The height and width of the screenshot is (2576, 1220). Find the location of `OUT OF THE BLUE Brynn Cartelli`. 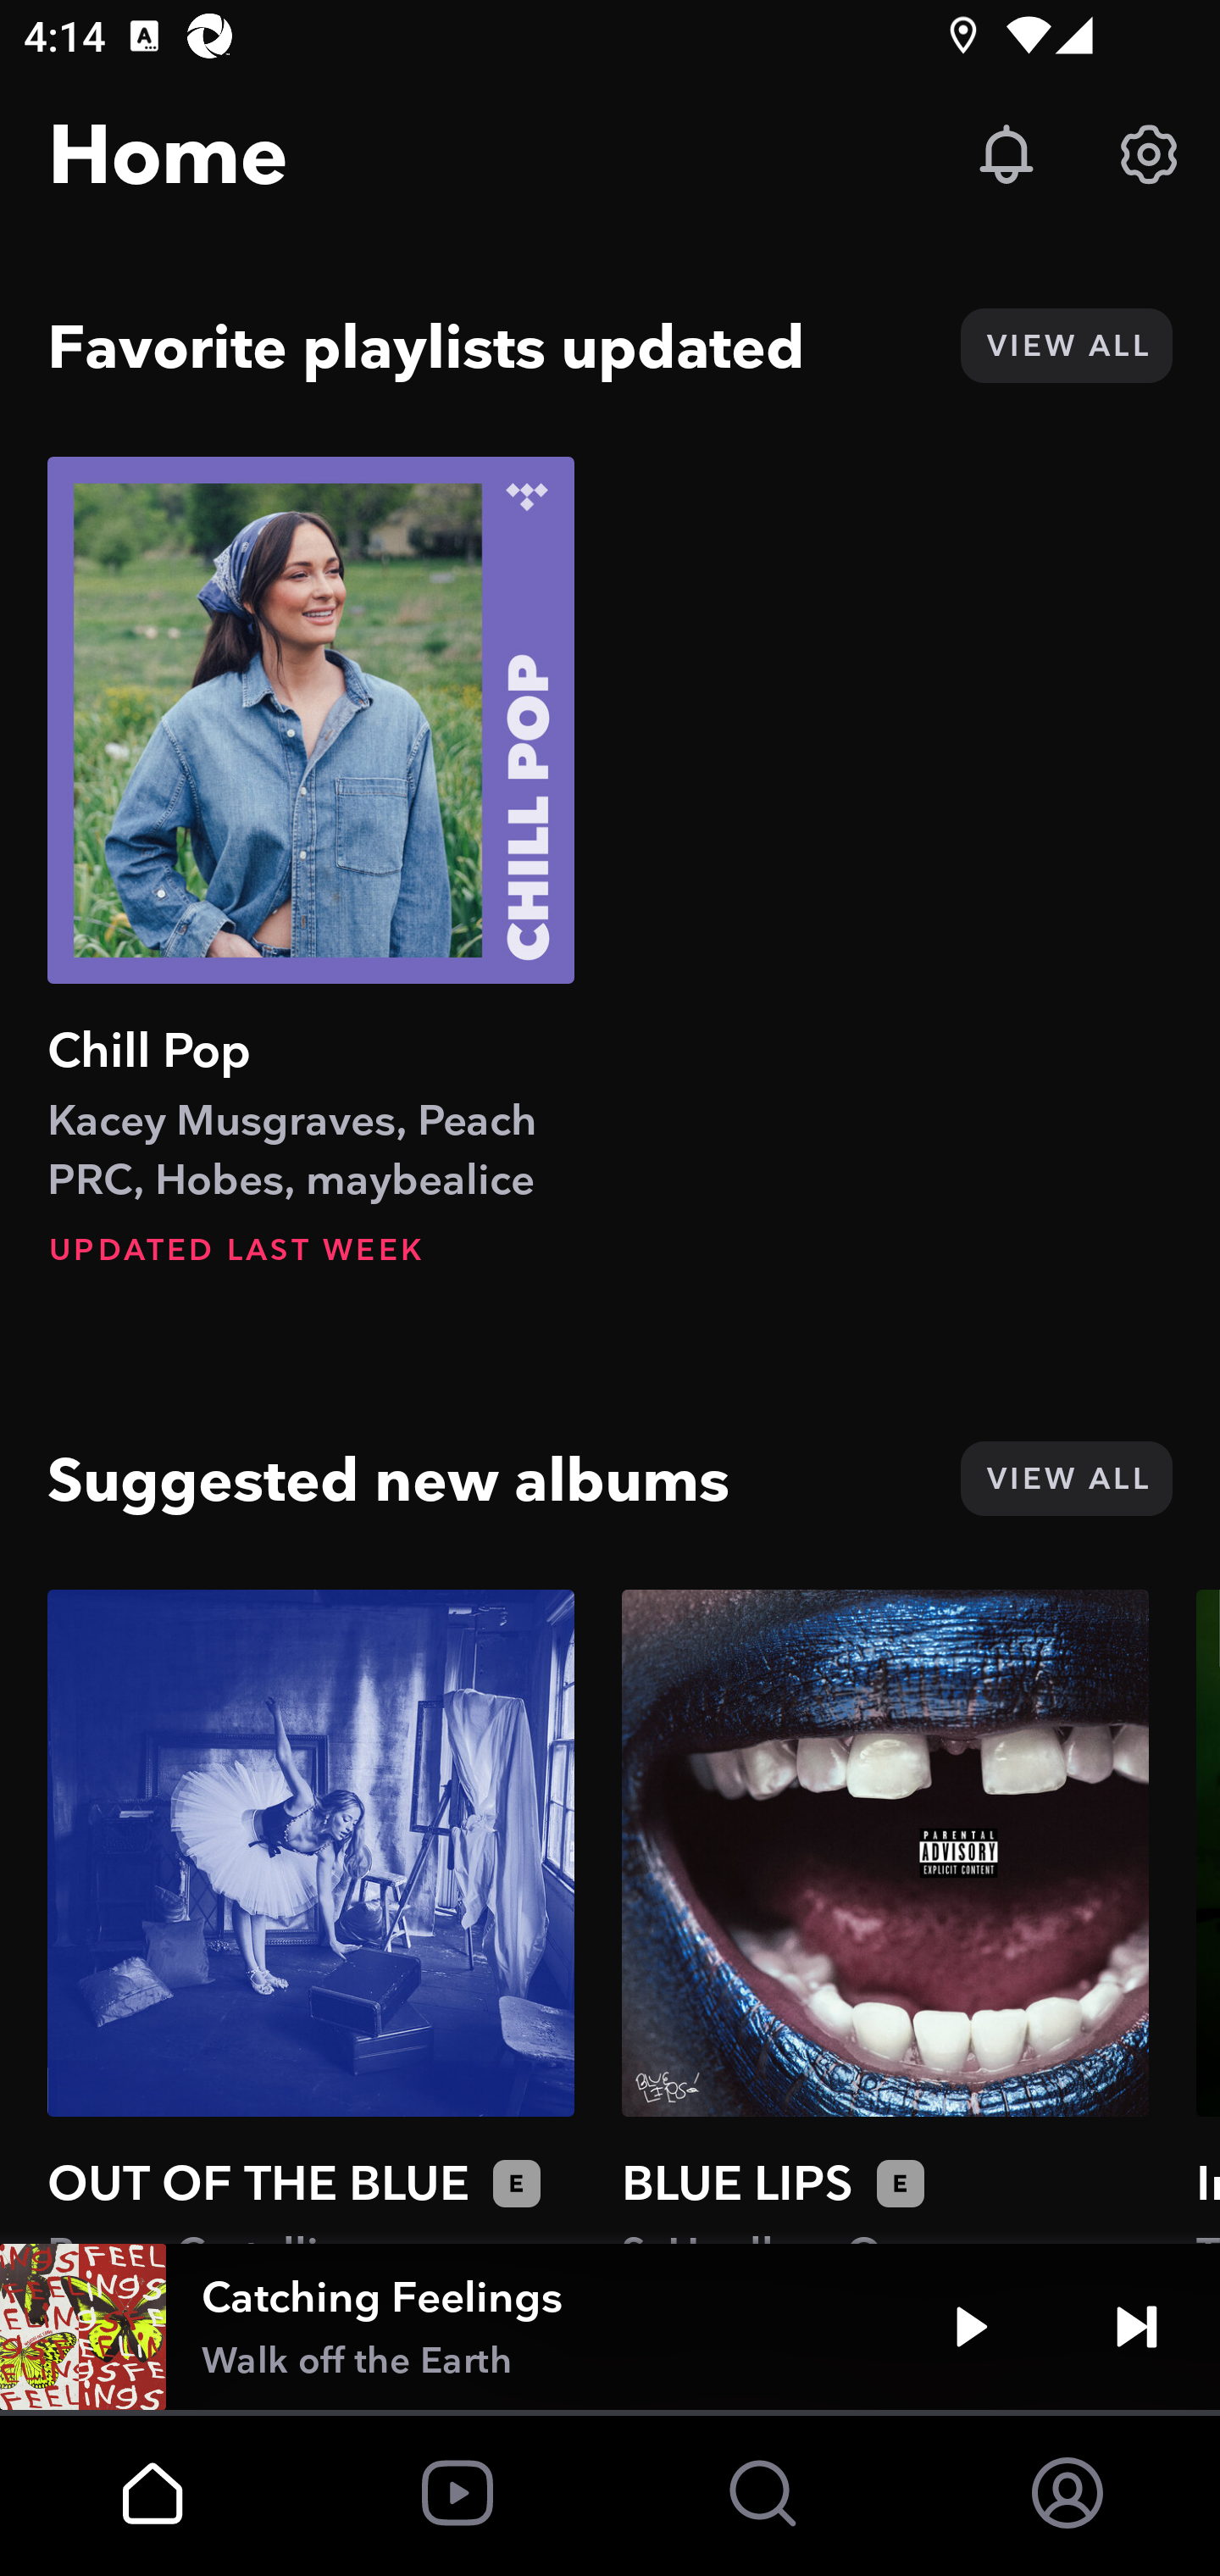

OUT OF THE BLUE Brynn Cartelli is located at coordinates (311, 1916).